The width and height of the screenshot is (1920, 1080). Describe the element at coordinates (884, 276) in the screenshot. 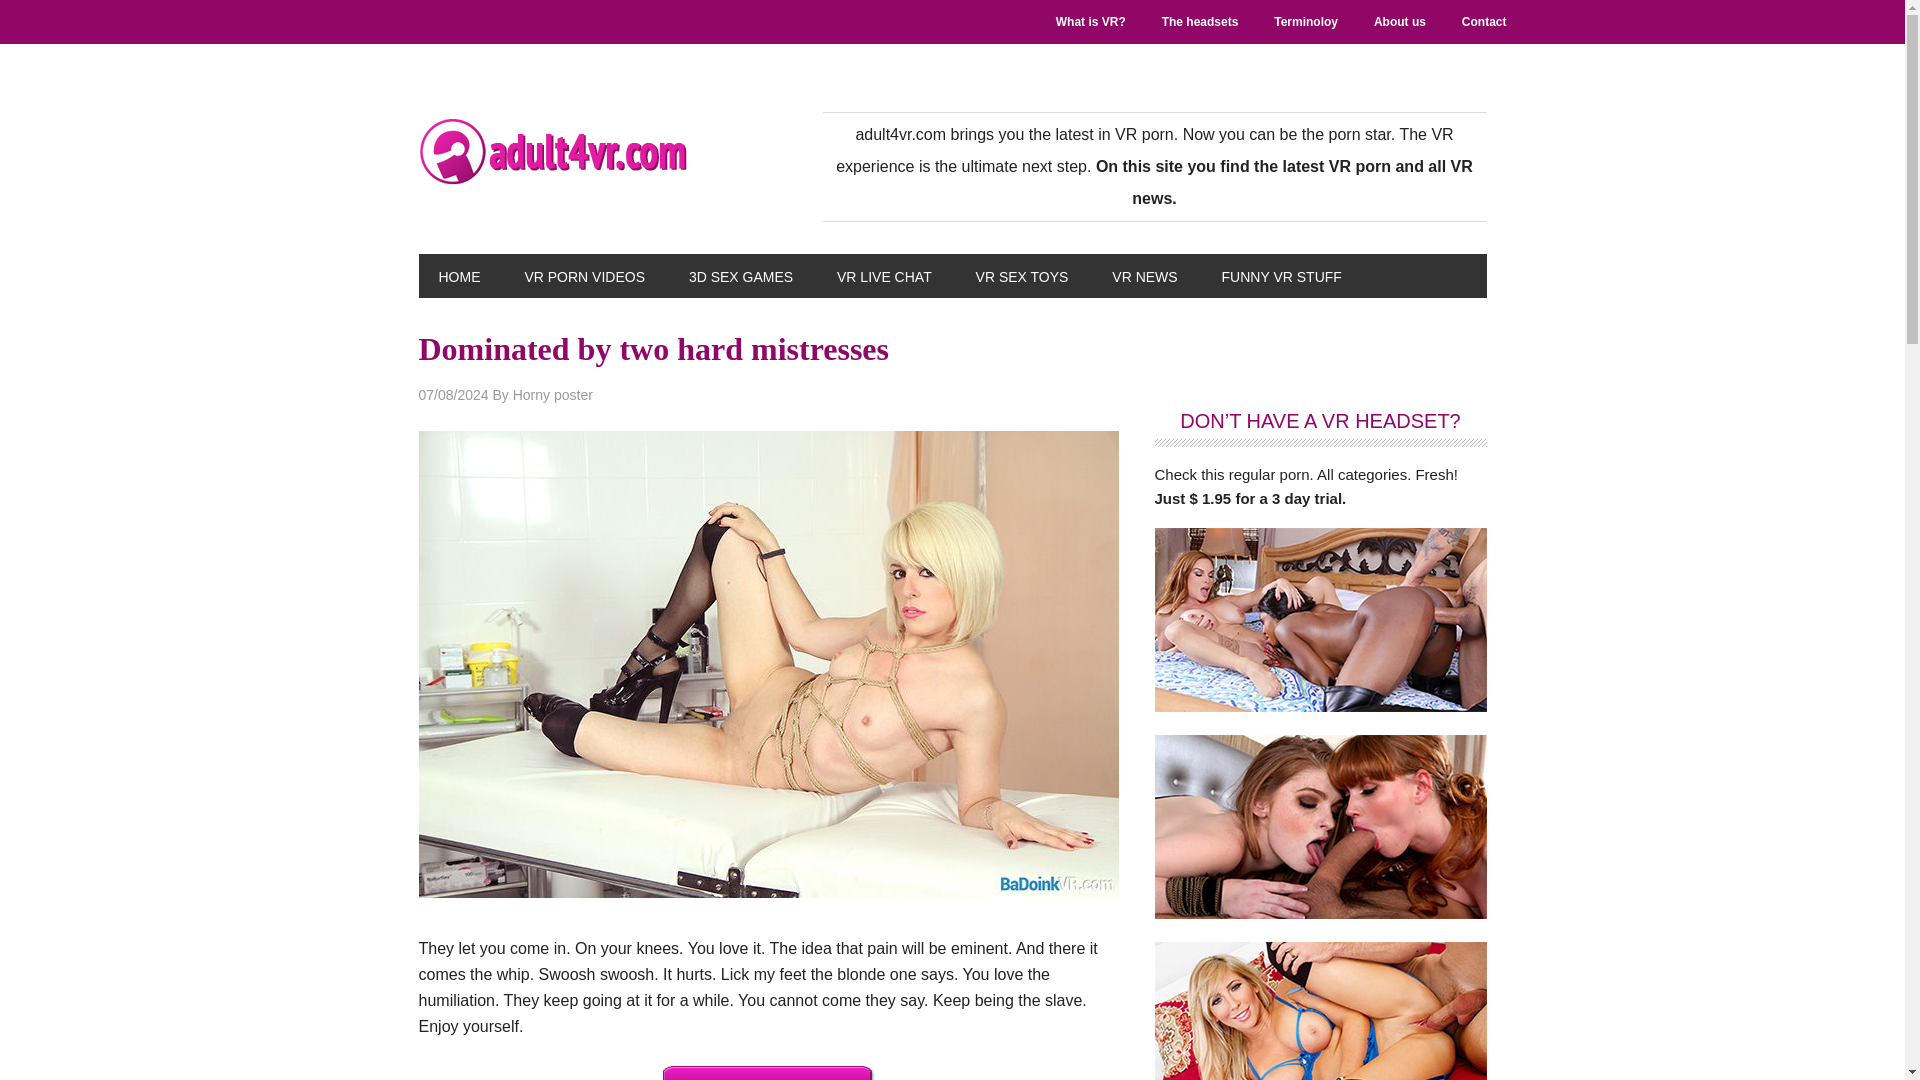

I see `VR LIVE CHAT` at that location.